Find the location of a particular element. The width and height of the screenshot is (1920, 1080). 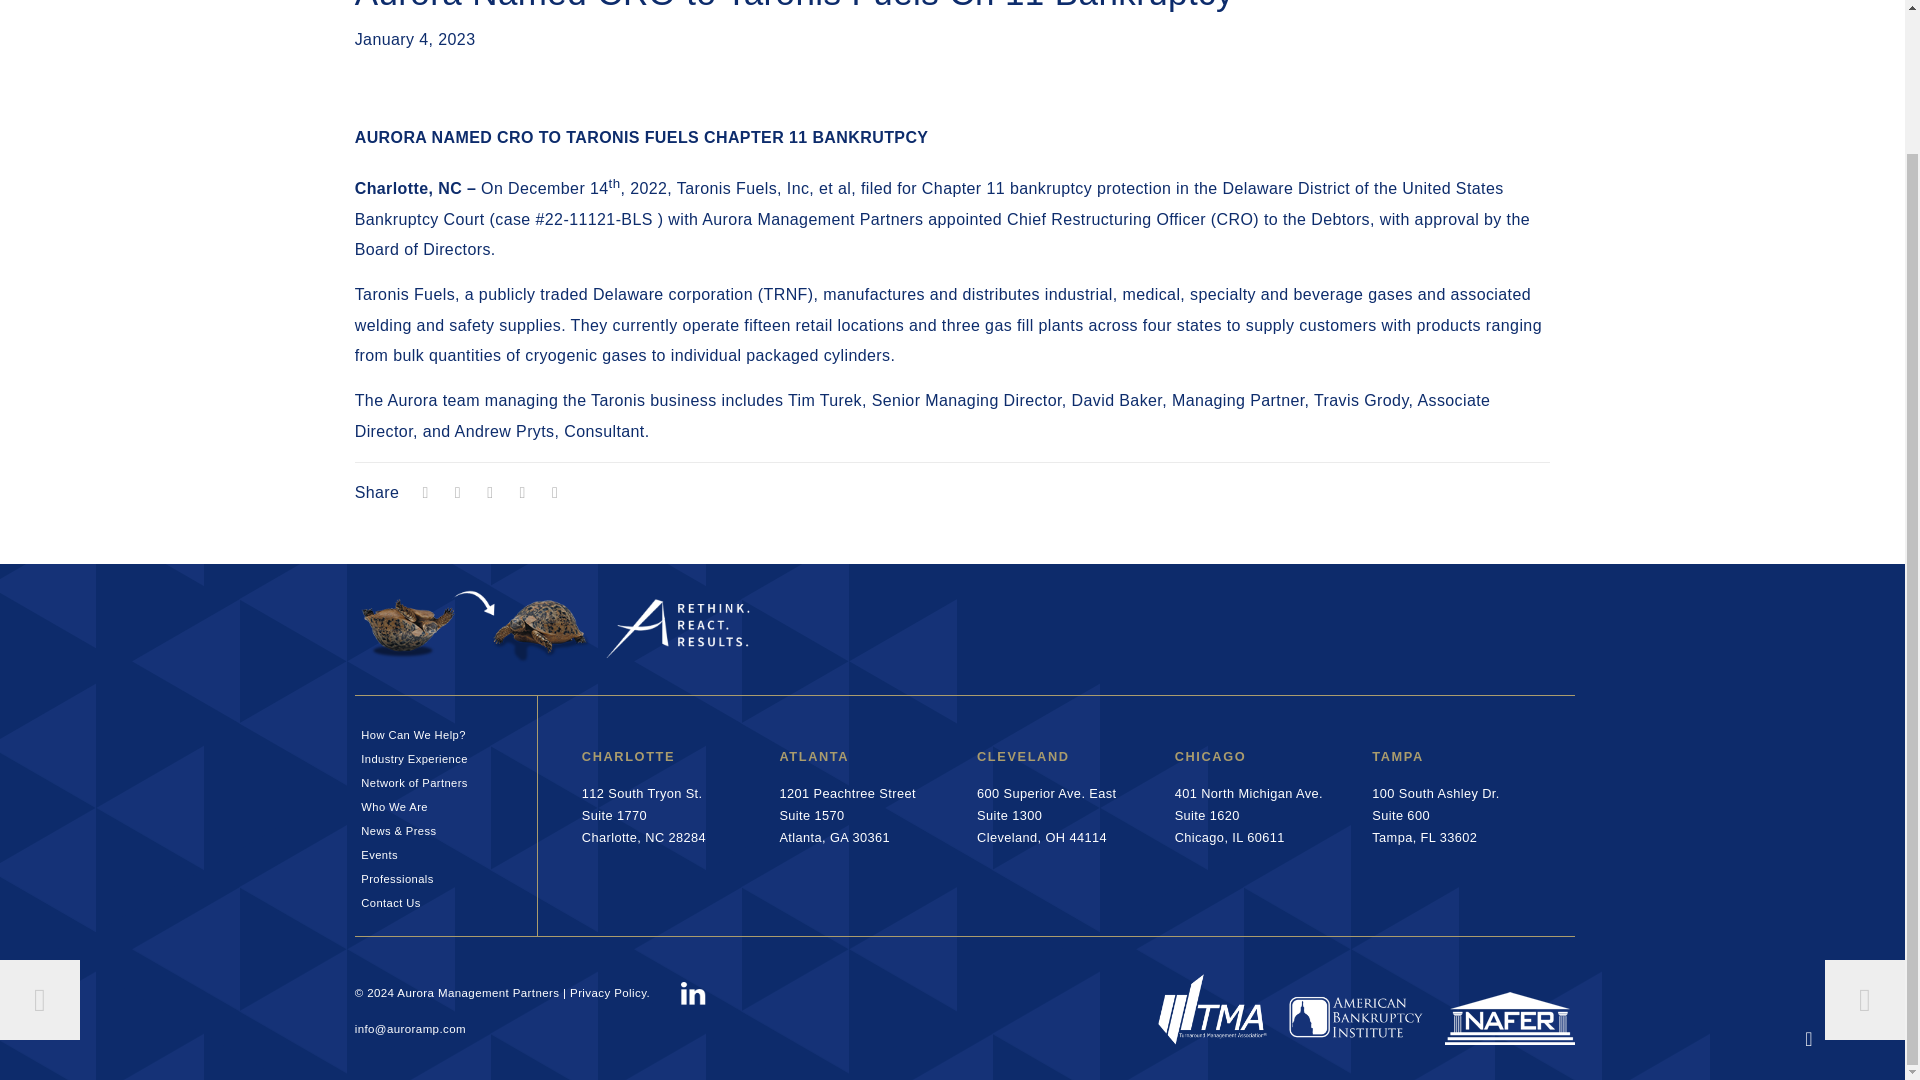

Privacy Policy is located at coordinates (847, 815).